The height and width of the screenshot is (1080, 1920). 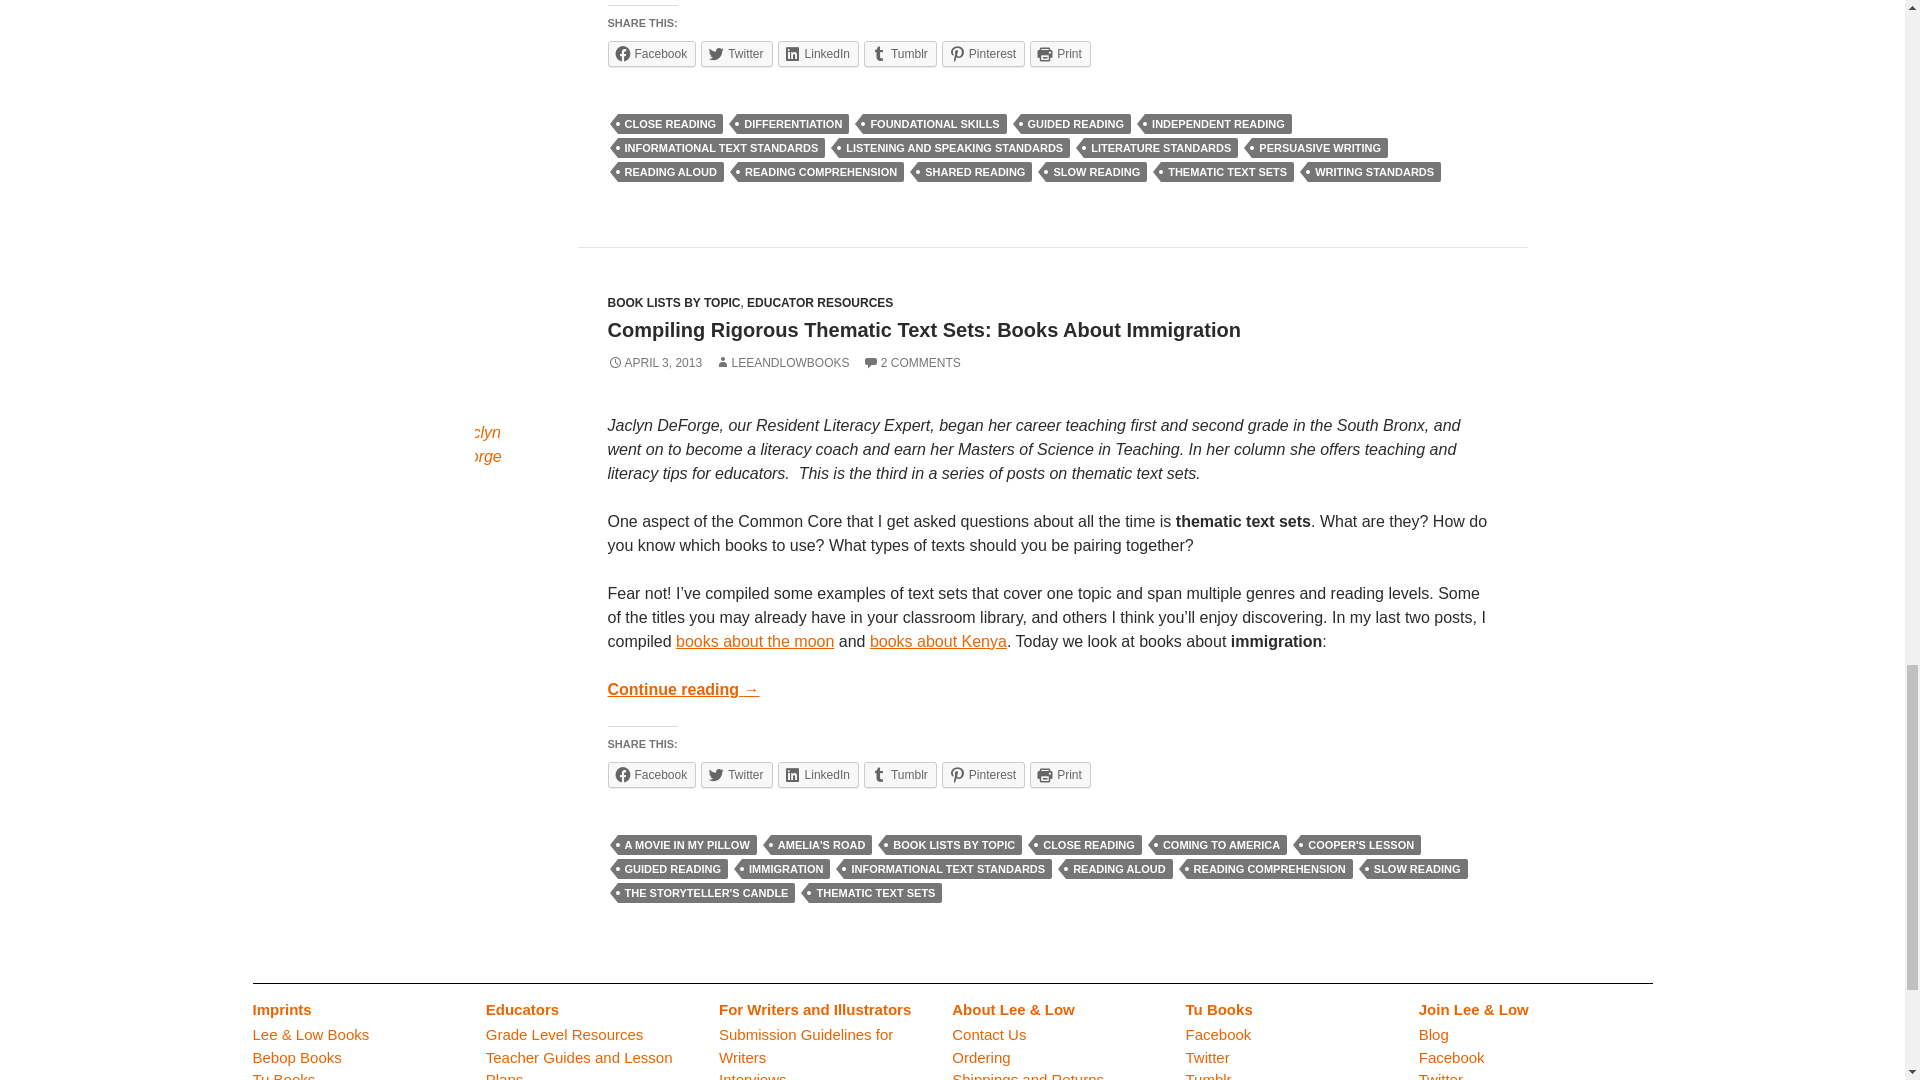 I want to click on Click to share on Facebook, so click(x=652, y=54).